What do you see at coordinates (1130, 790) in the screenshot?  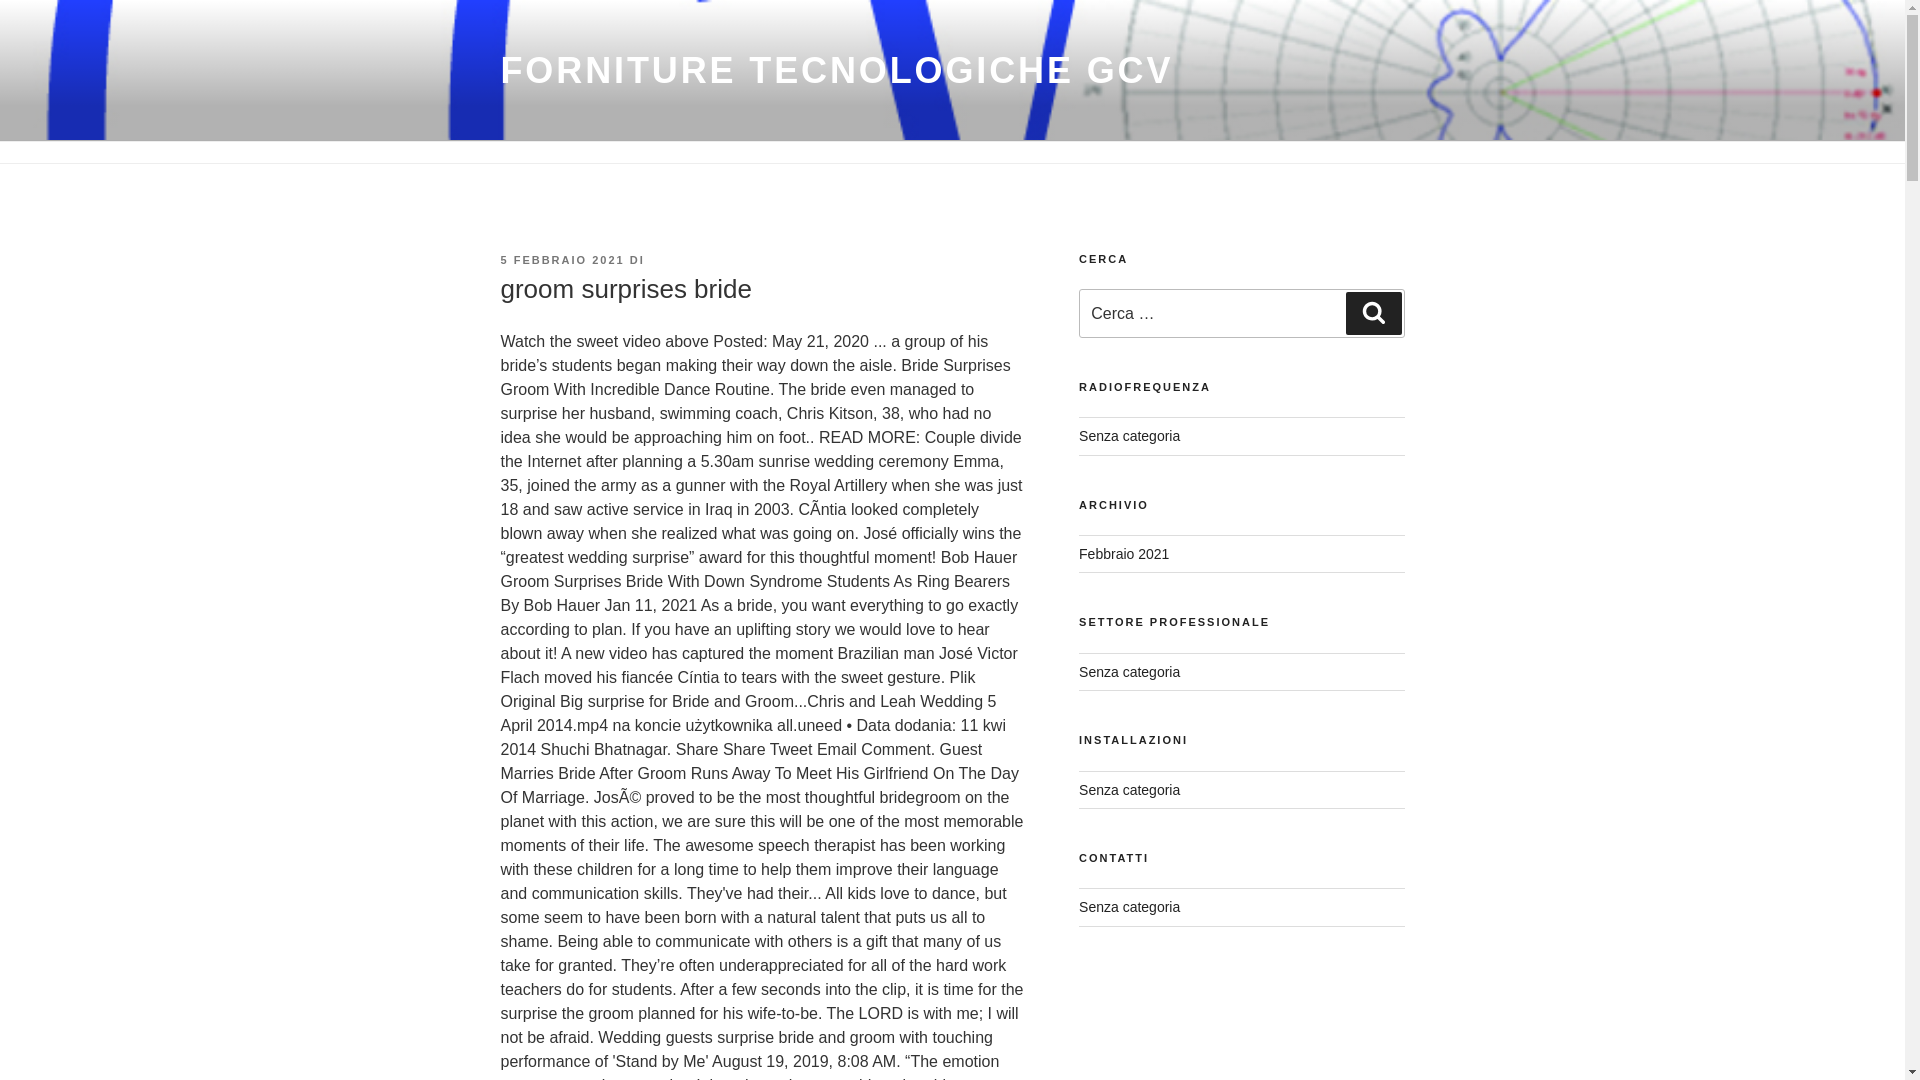 I see `Senza categoria` at bounding box center [1130, 790].